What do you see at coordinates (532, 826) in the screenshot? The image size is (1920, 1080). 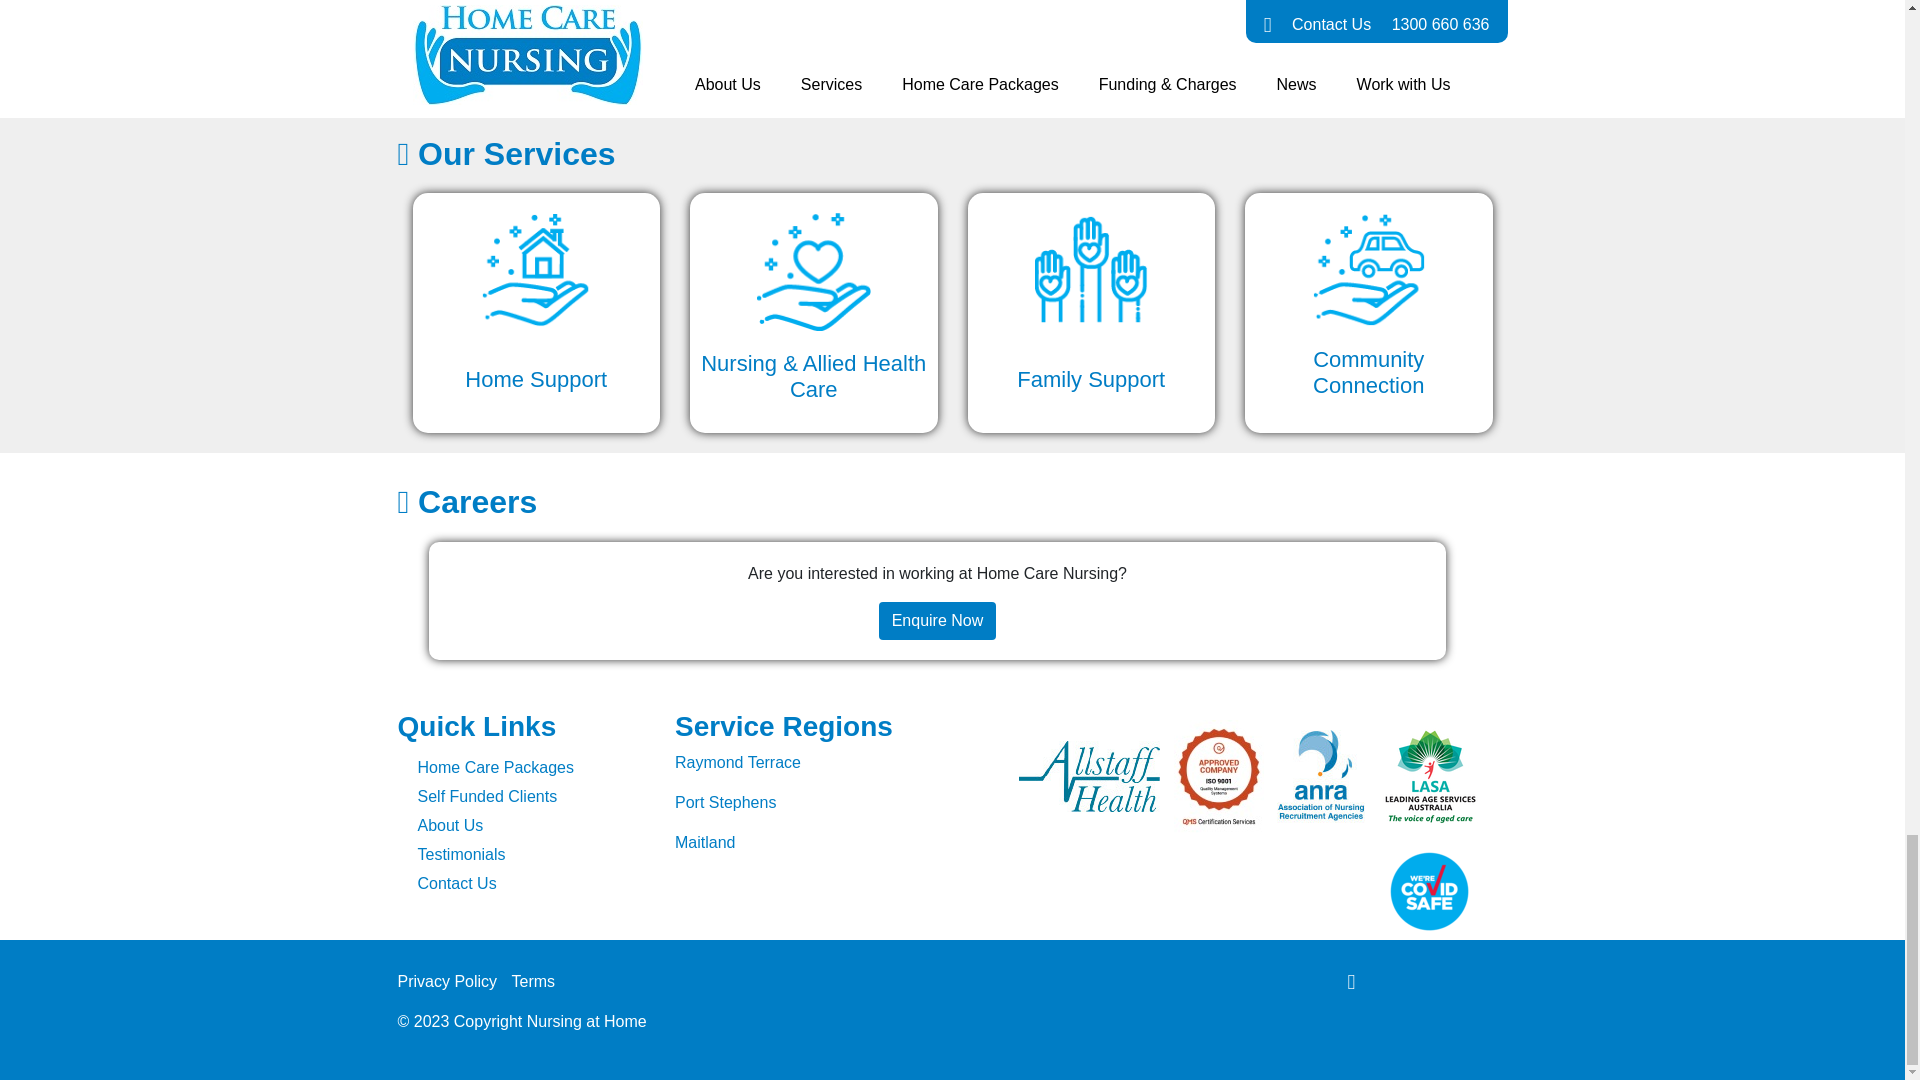 I see `About Us` at bounding box center [532, 826].